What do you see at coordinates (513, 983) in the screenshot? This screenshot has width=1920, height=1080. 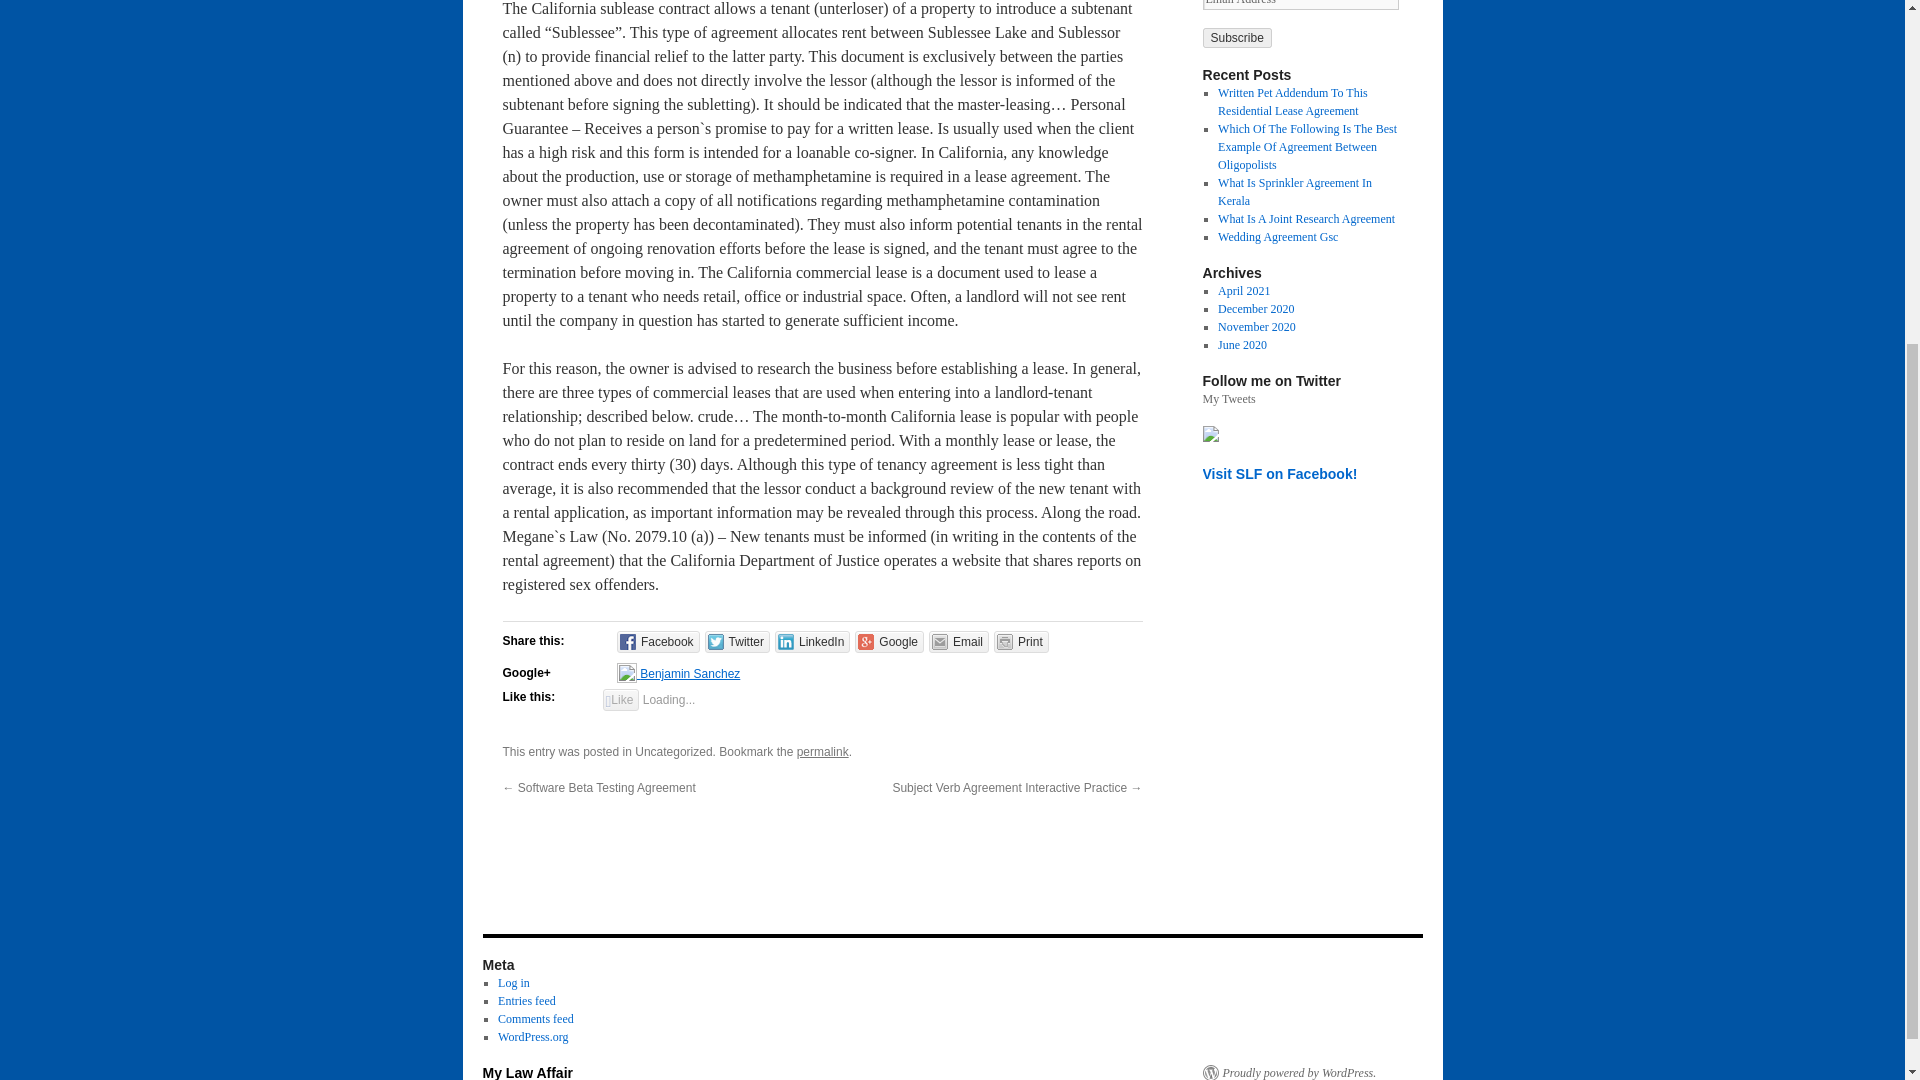 I see `Log in` at bounding box center [513, 983].